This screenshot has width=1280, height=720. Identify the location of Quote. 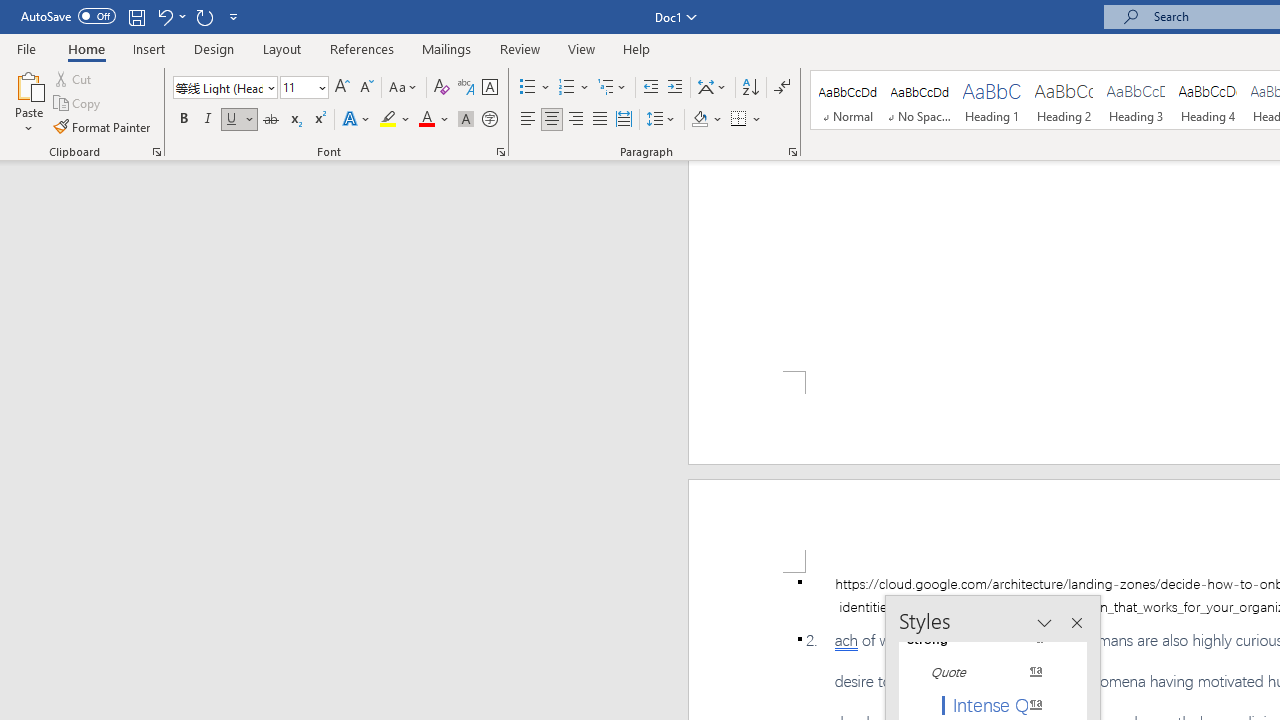
(984, 672).